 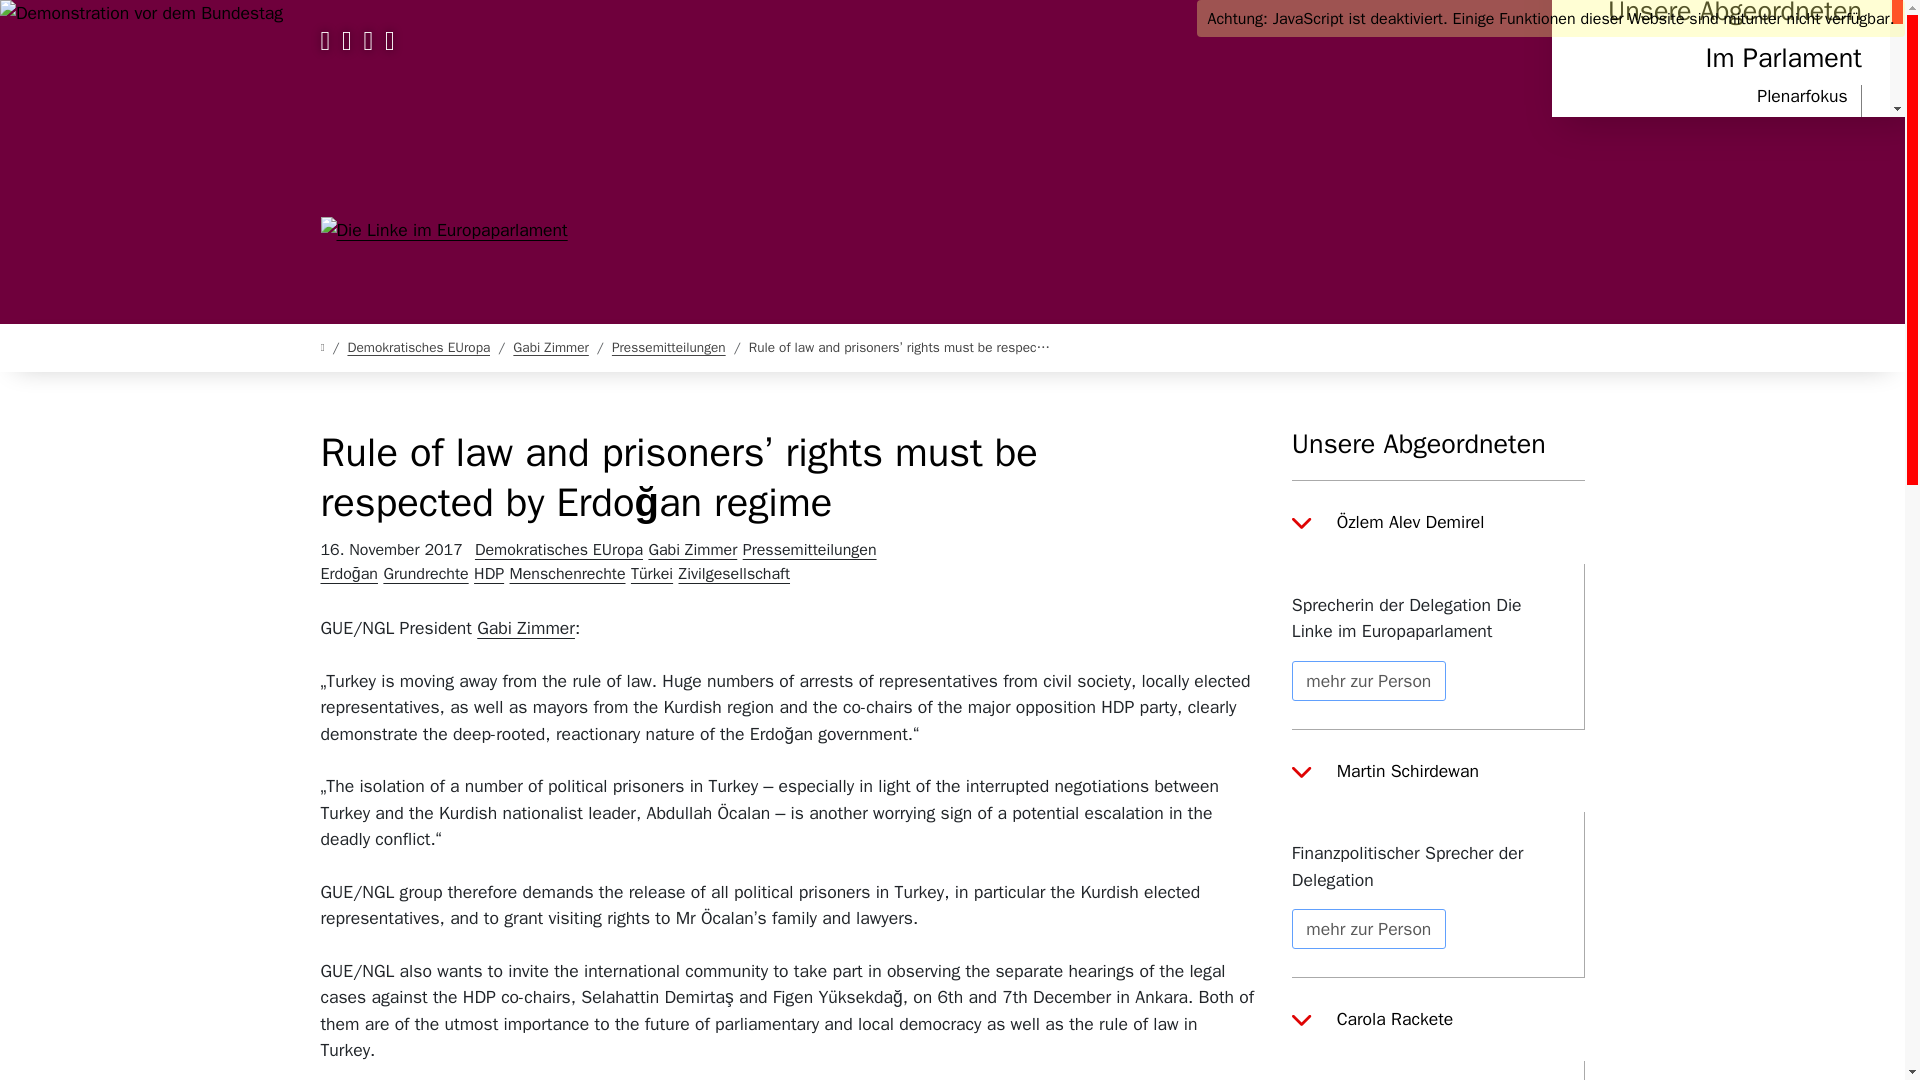 I want to click on Presse, so click(x=1780, y=302).